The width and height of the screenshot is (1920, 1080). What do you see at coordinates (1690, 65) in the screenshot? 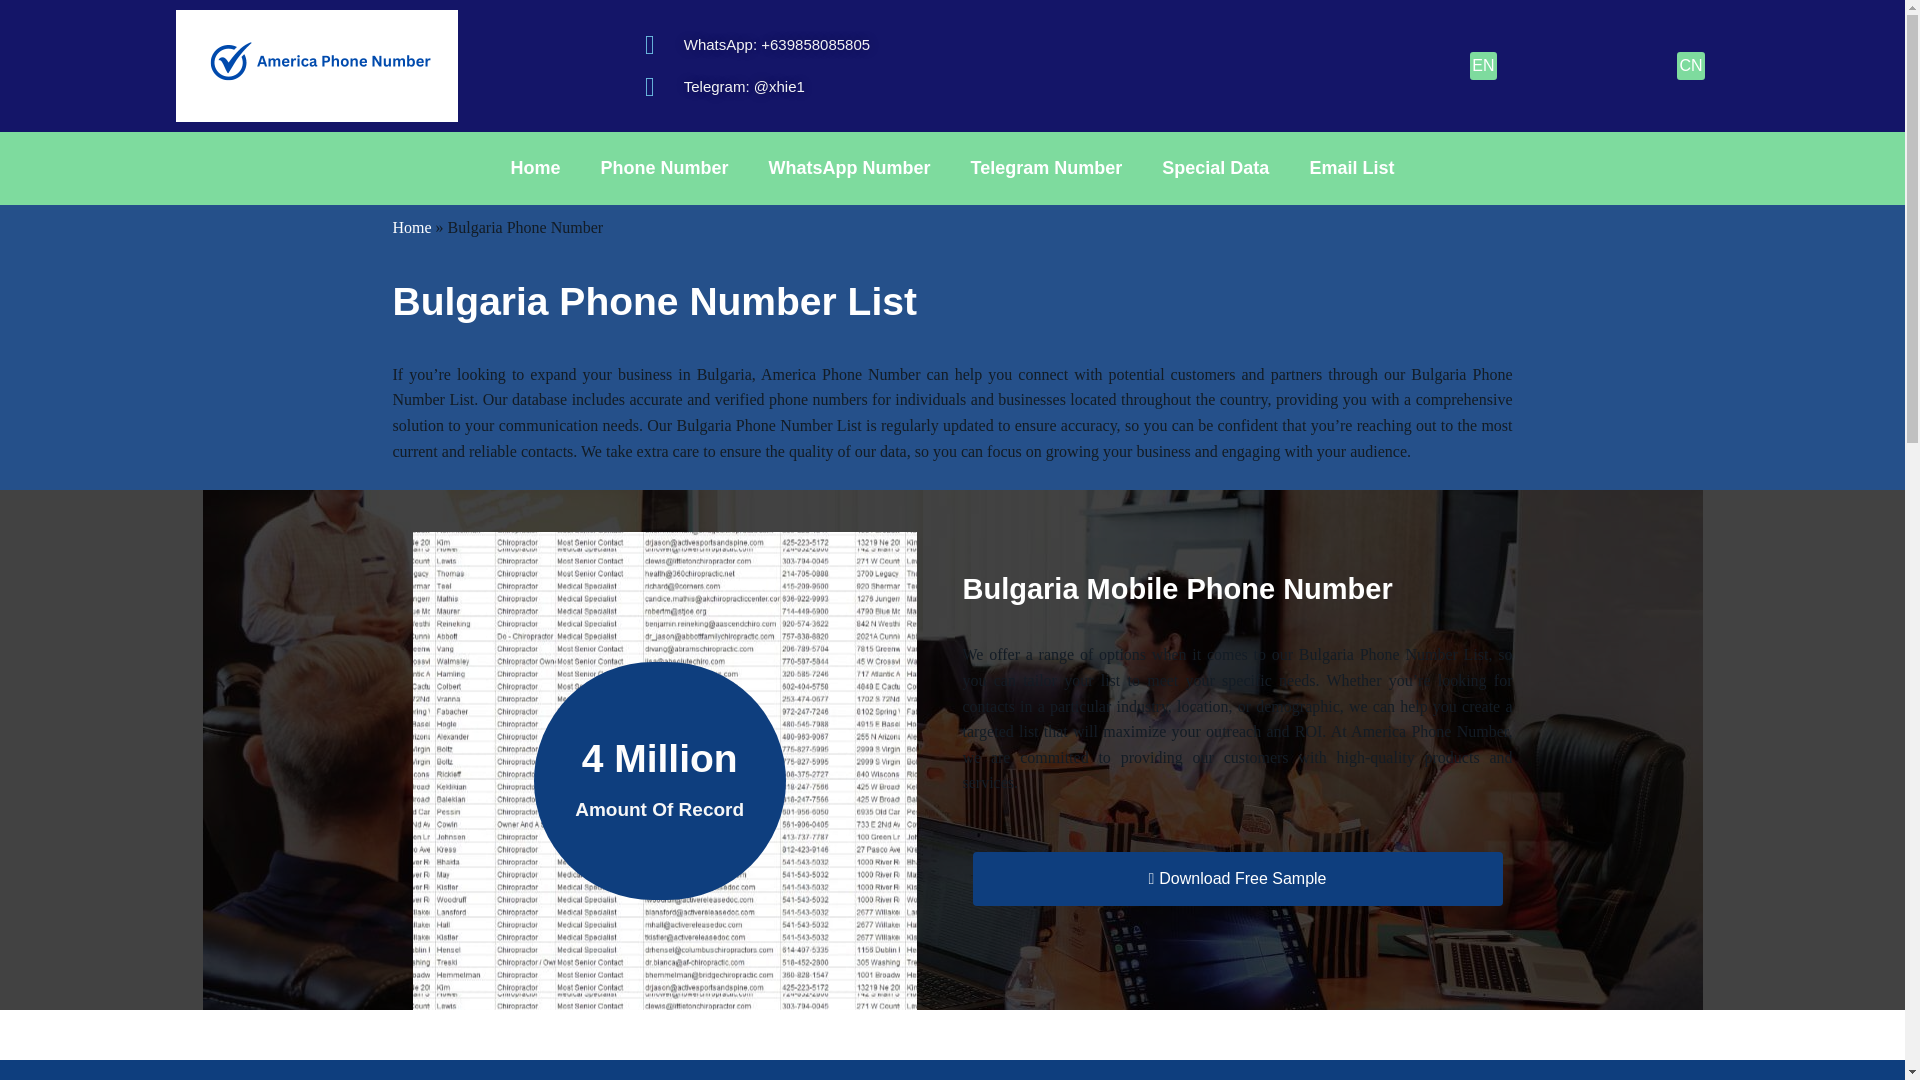
I see `CN` at bounding box center [1690, 65].